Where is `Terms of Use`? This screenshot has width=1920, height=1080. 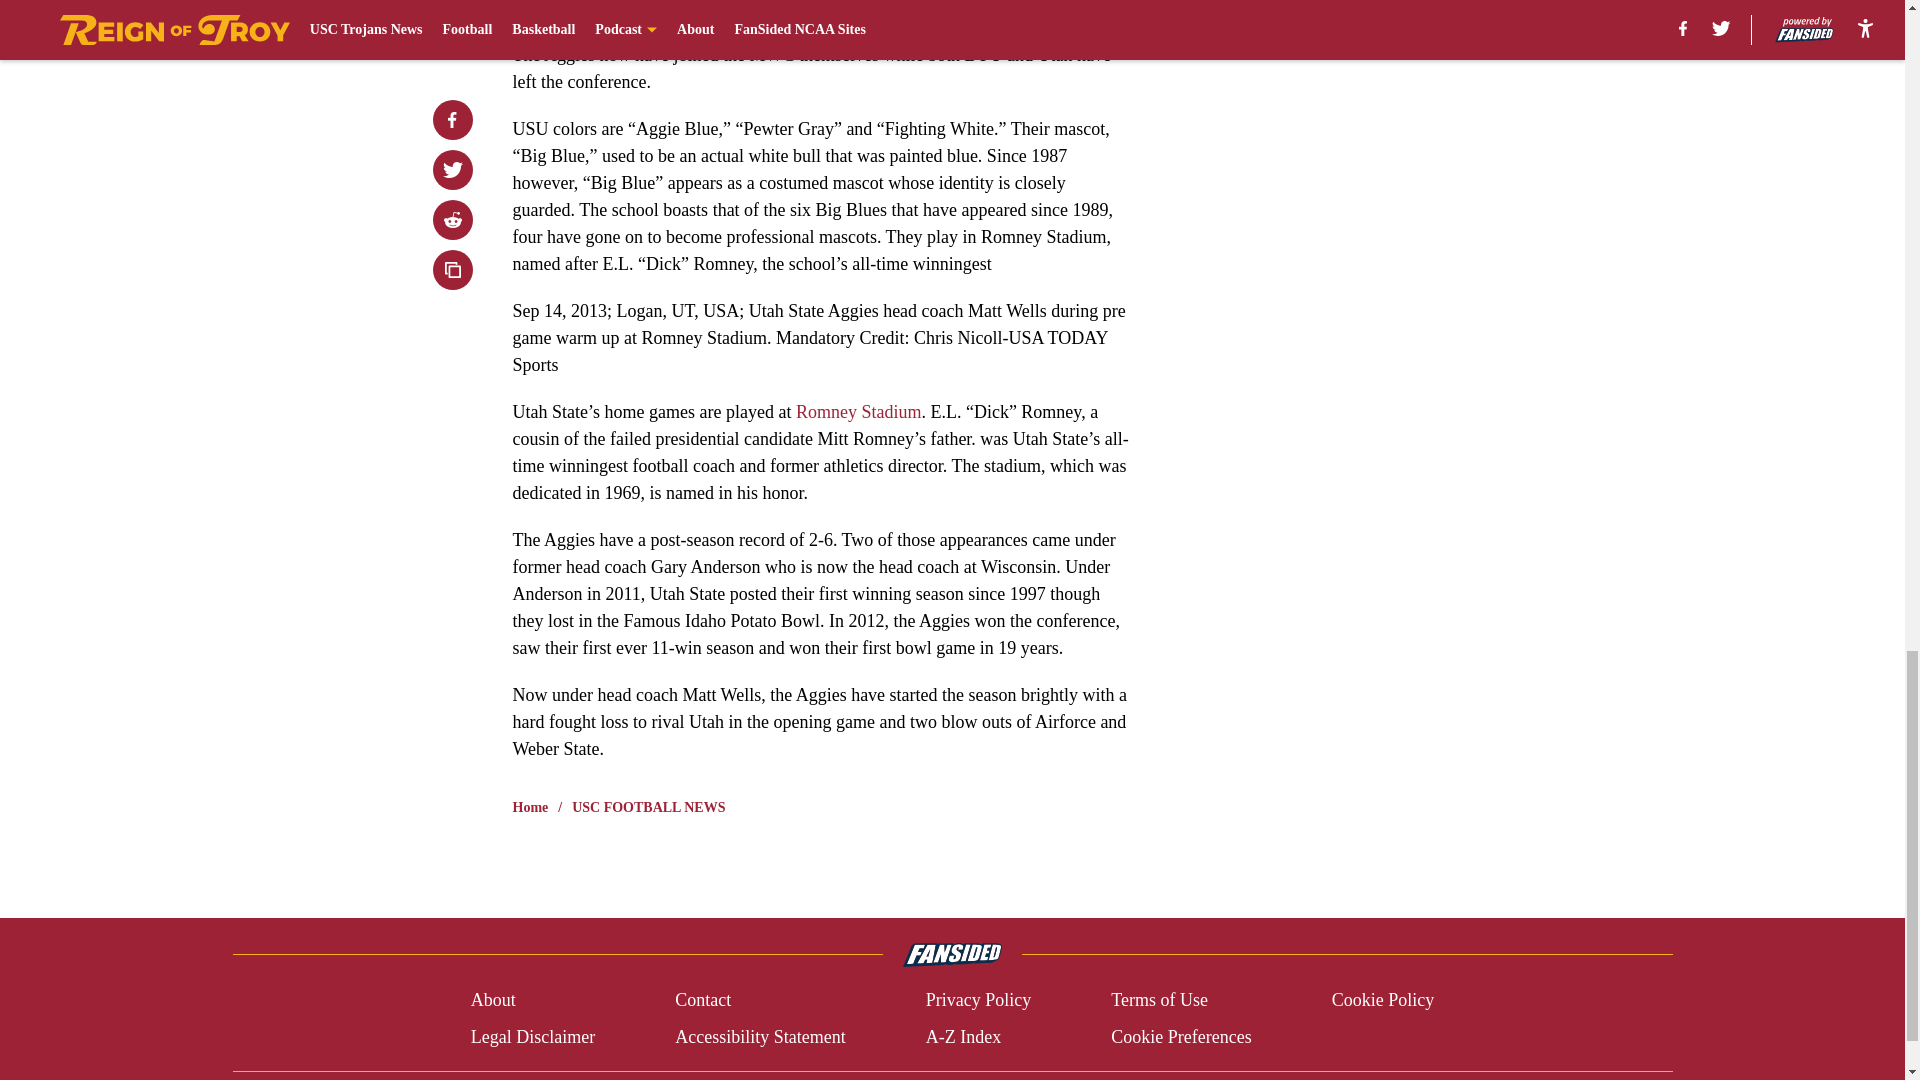
Terms of Use is located at coordinates (1159, 1000).